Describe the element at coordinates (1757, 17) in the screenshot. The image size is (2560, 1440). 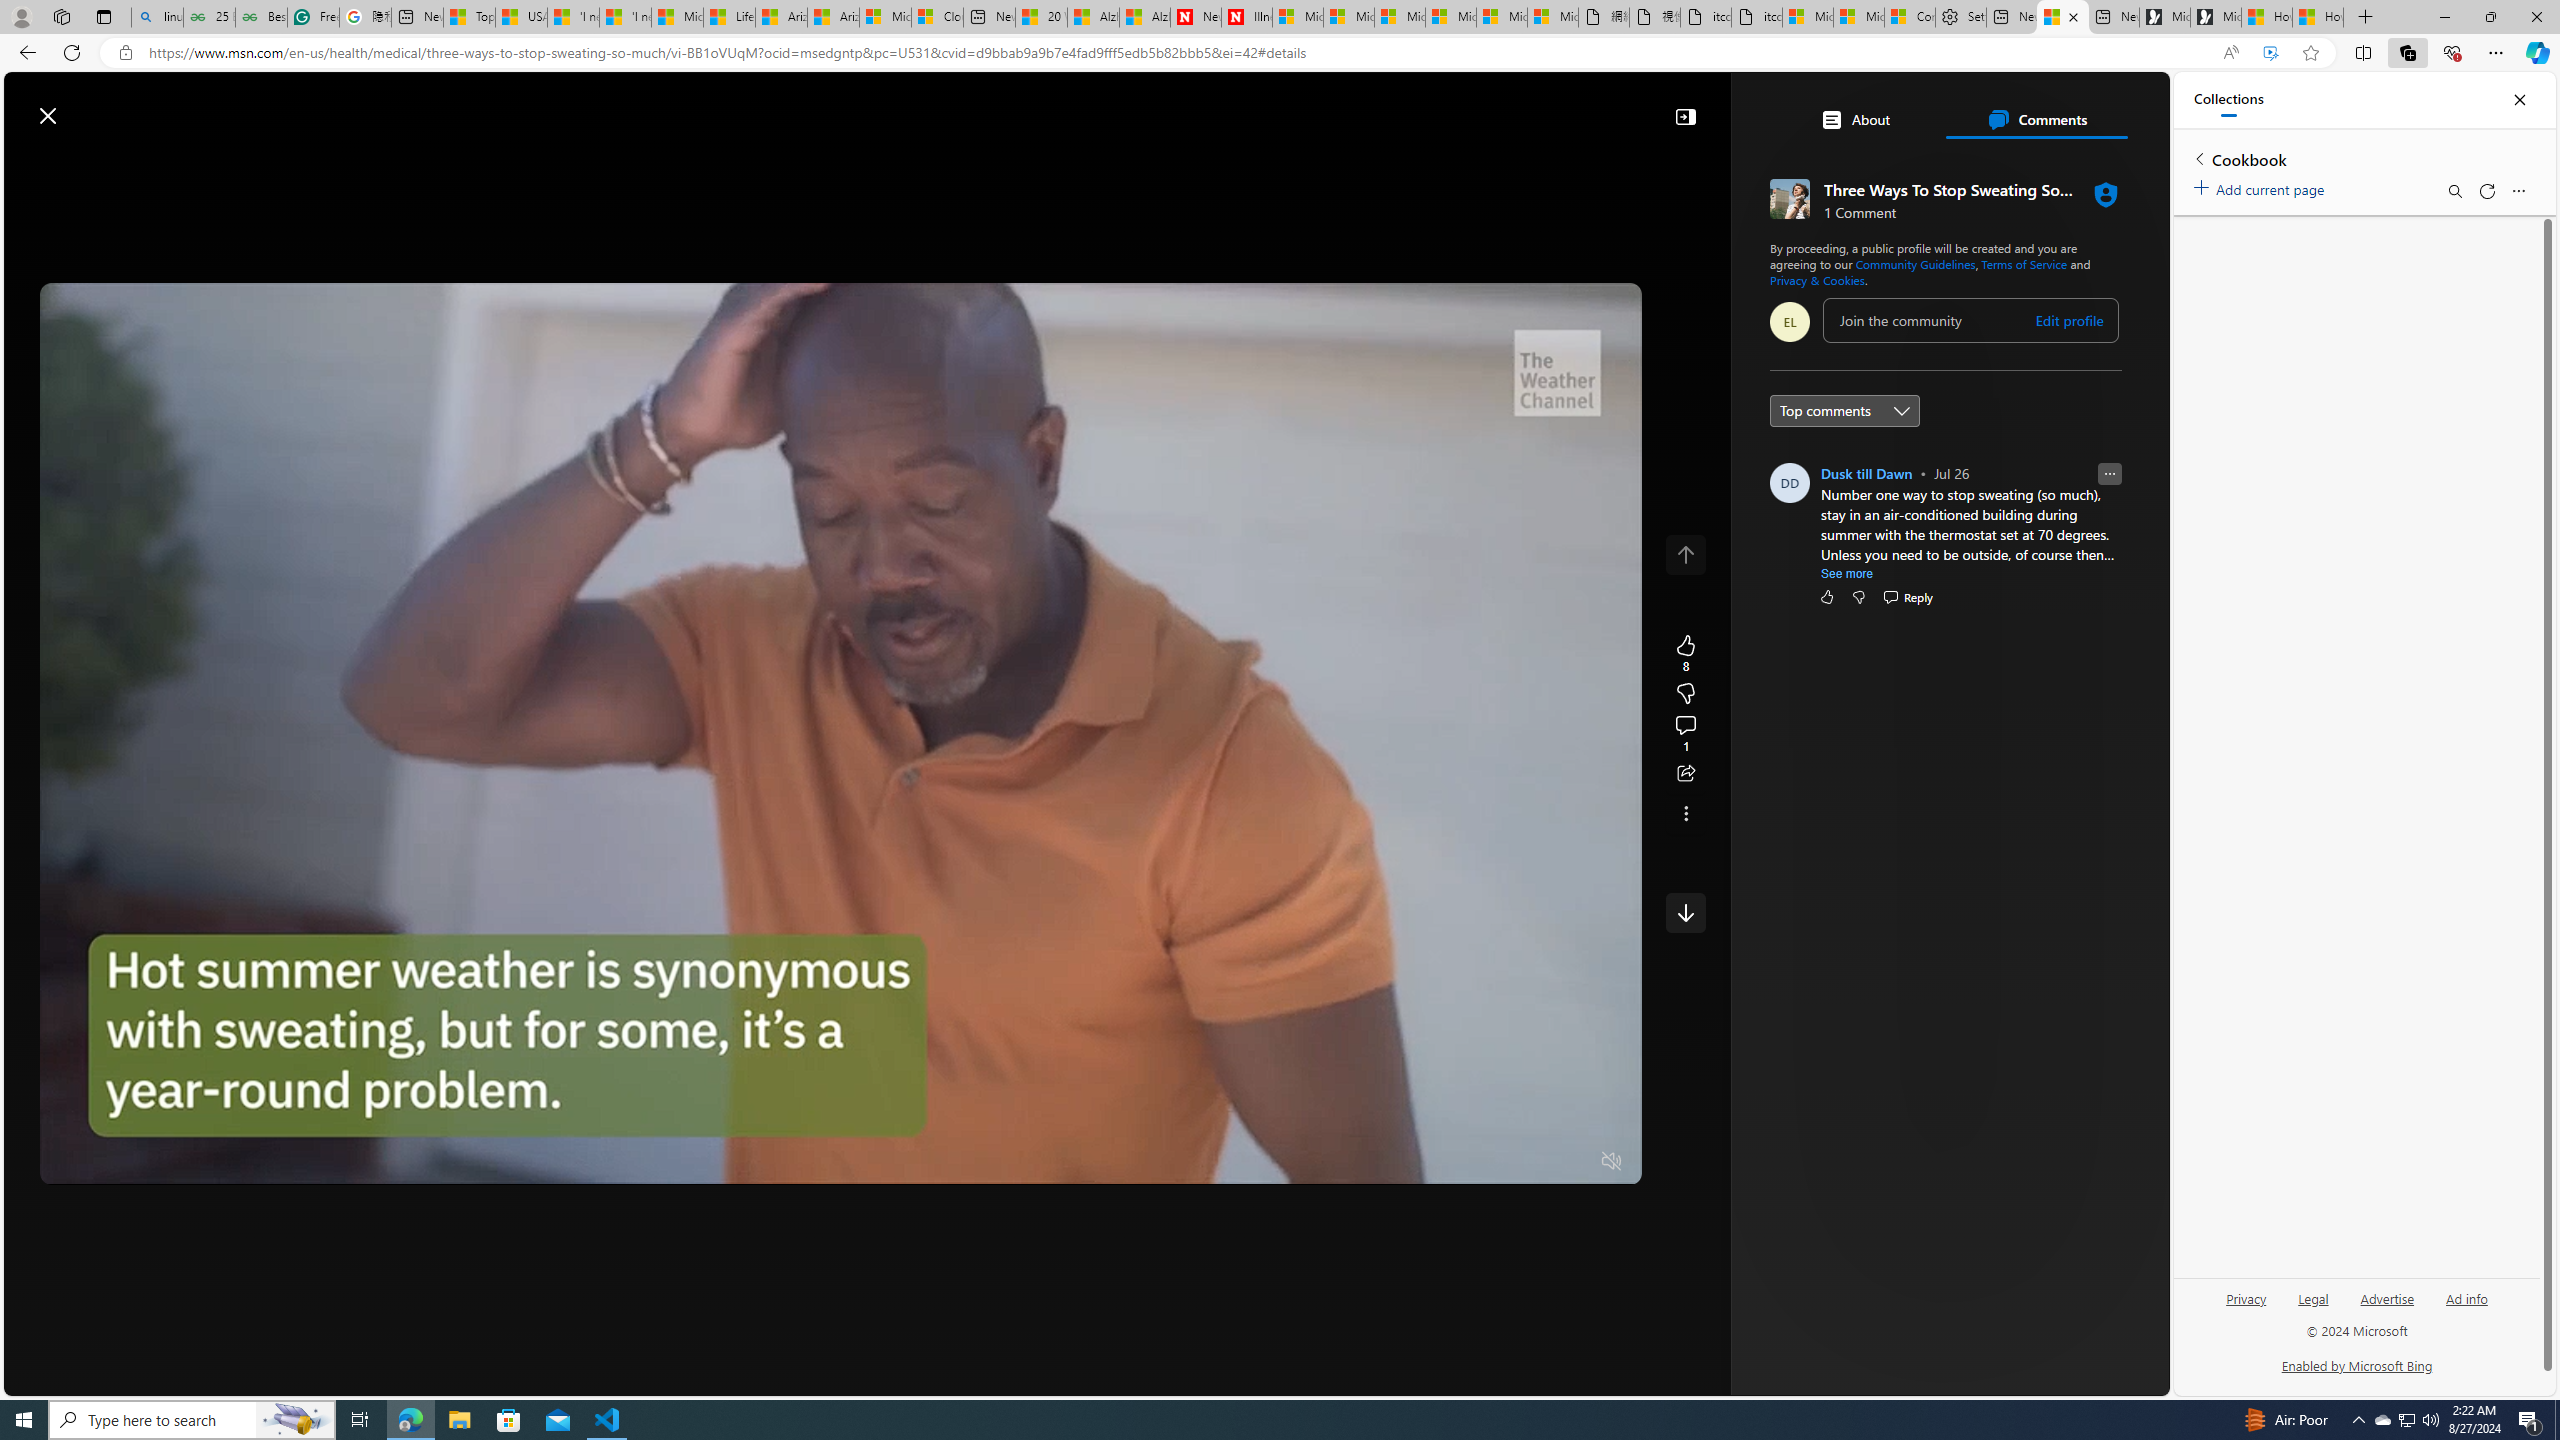
I see `itconcepthk.com/projector_solutions.mp4` at that location.